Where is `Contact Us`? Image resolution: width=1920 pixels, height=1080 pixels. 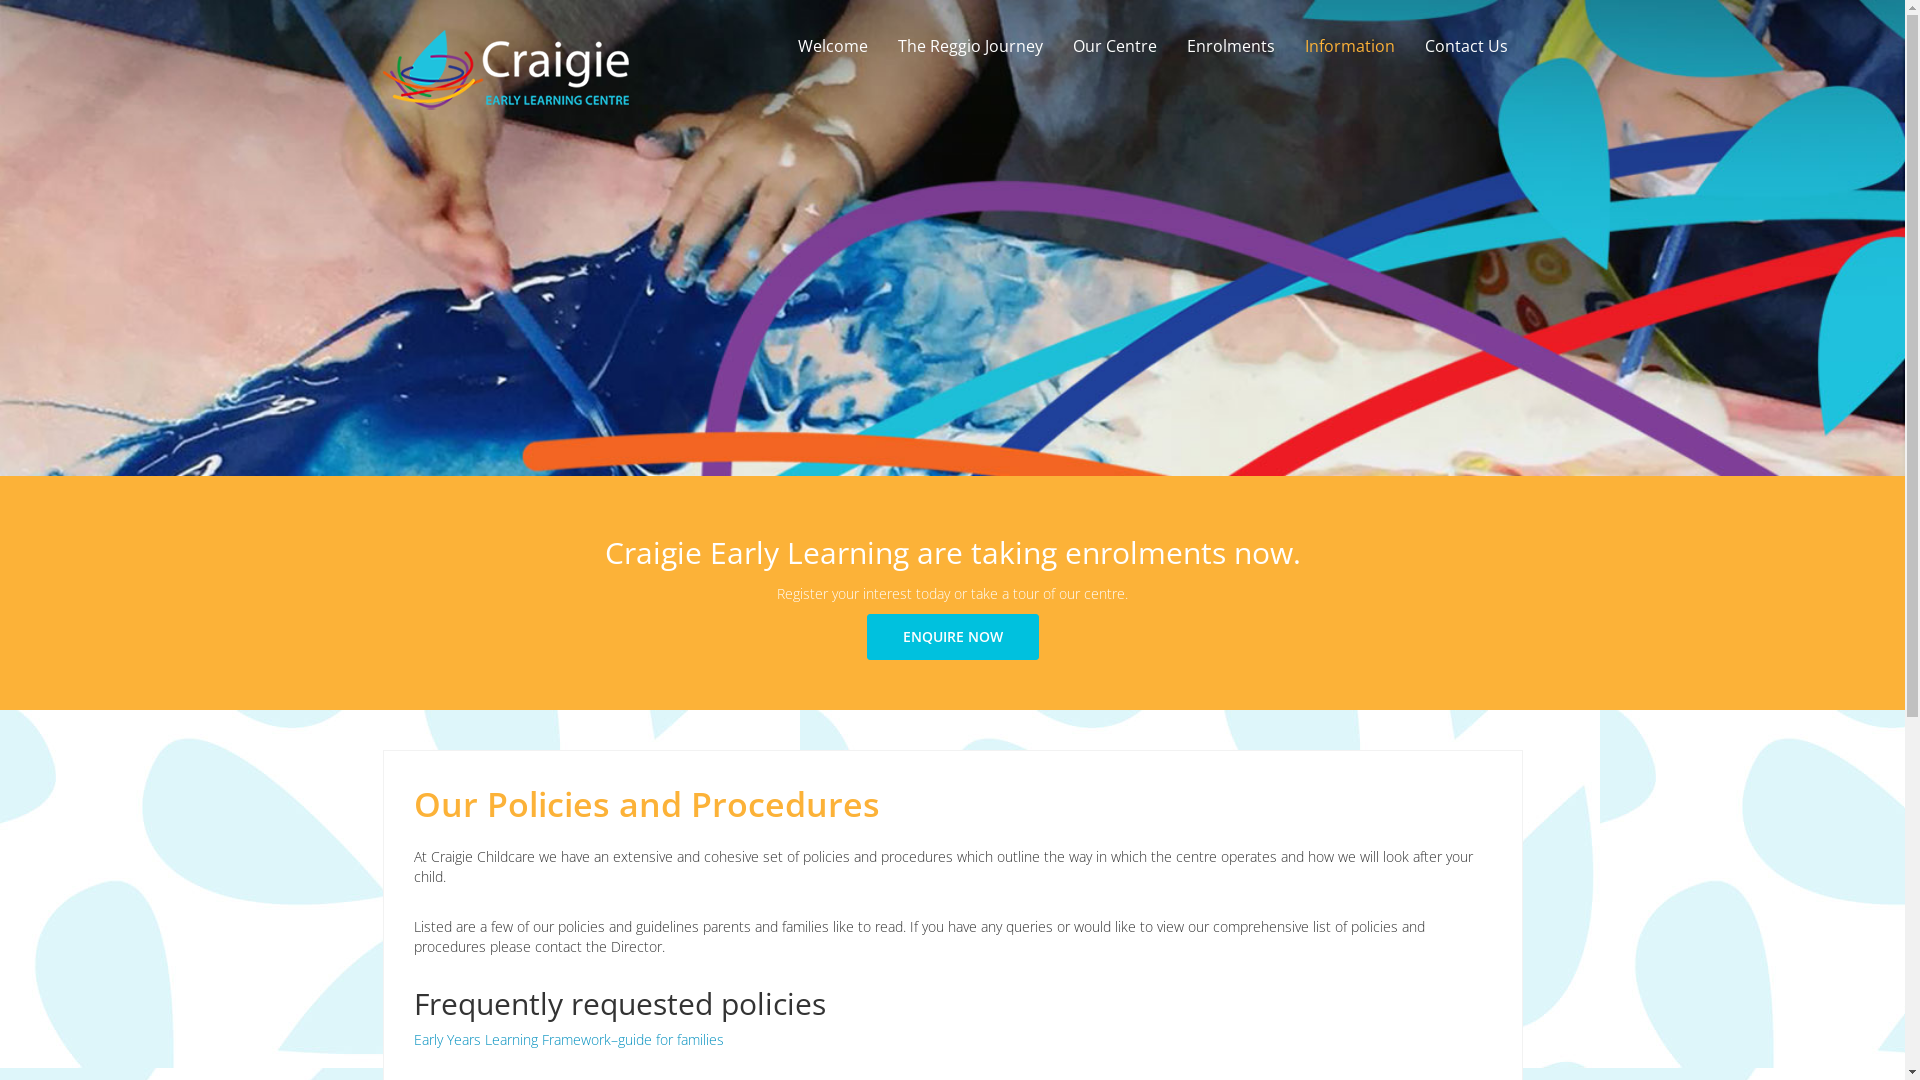 Contact Us is located at coordinates (1466, 46).